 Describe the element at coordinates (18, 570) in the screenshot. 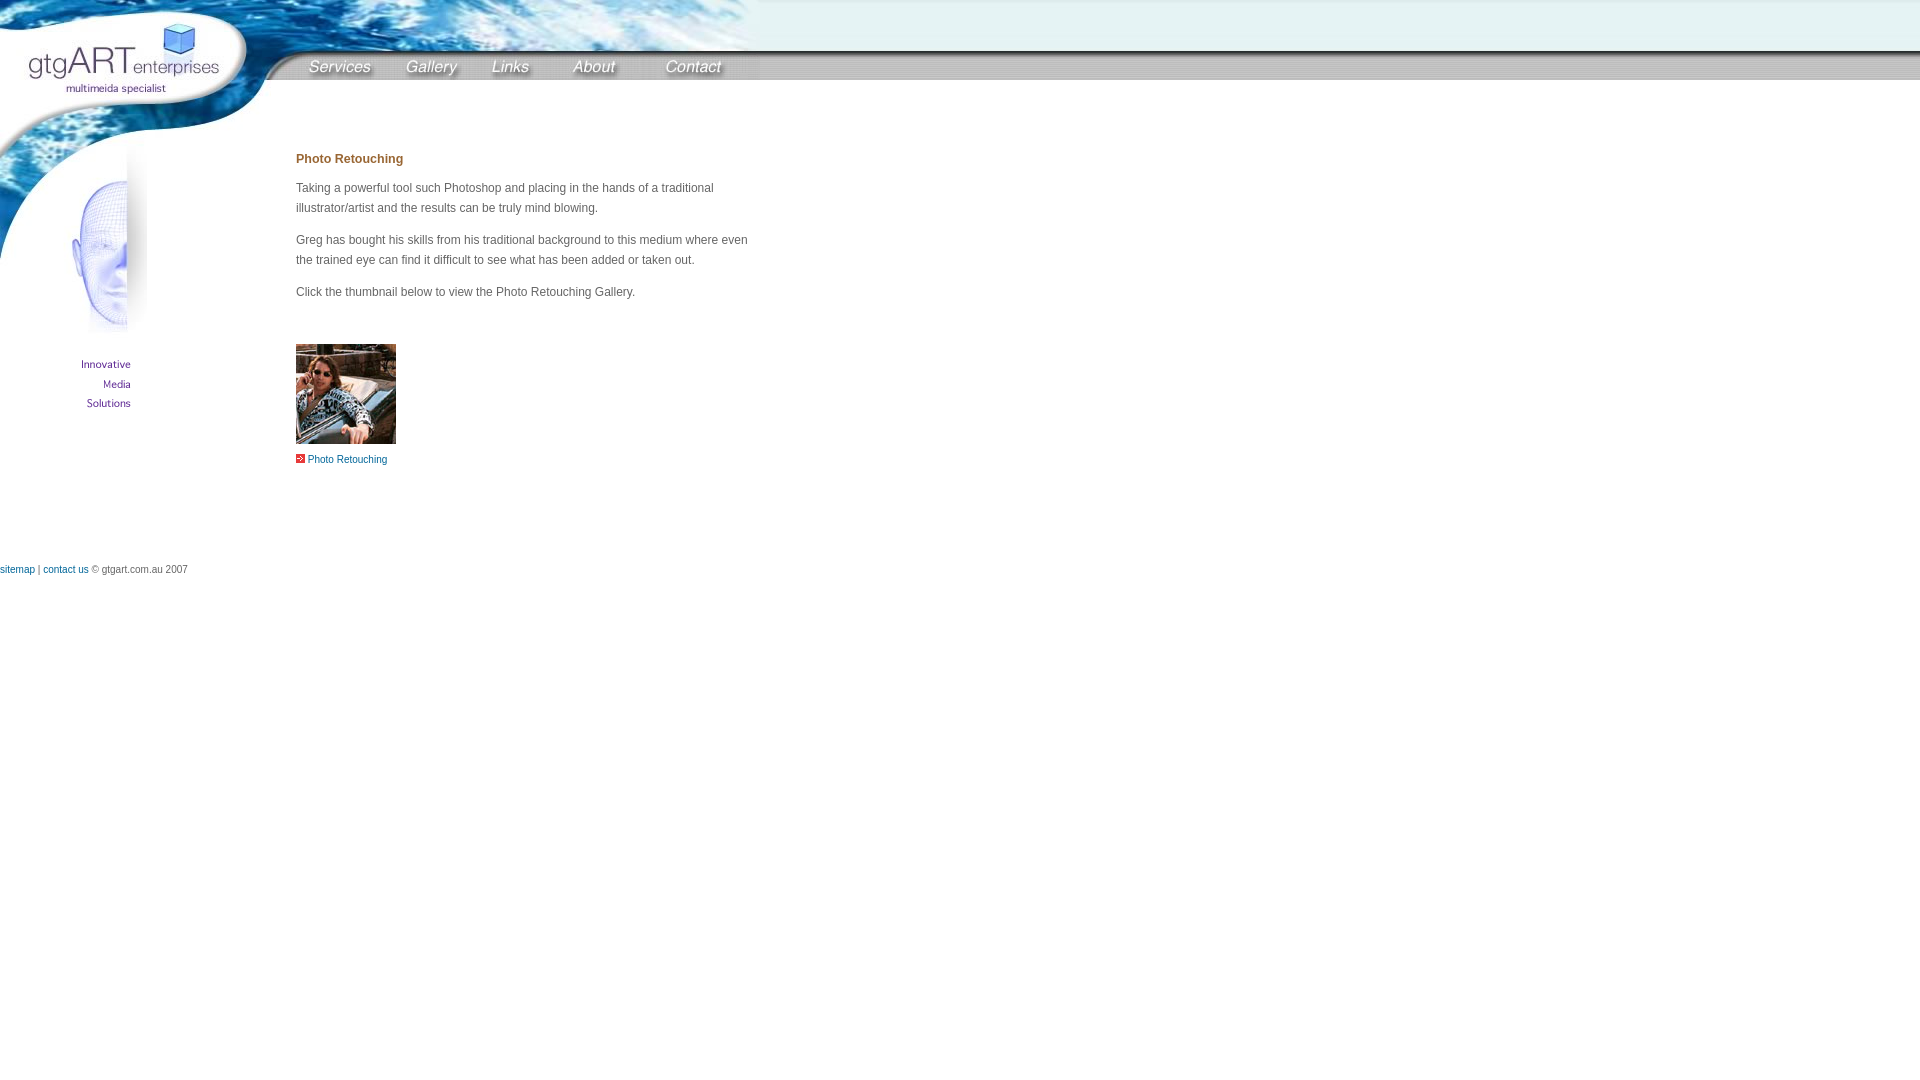

I see `sitemap` at that location.